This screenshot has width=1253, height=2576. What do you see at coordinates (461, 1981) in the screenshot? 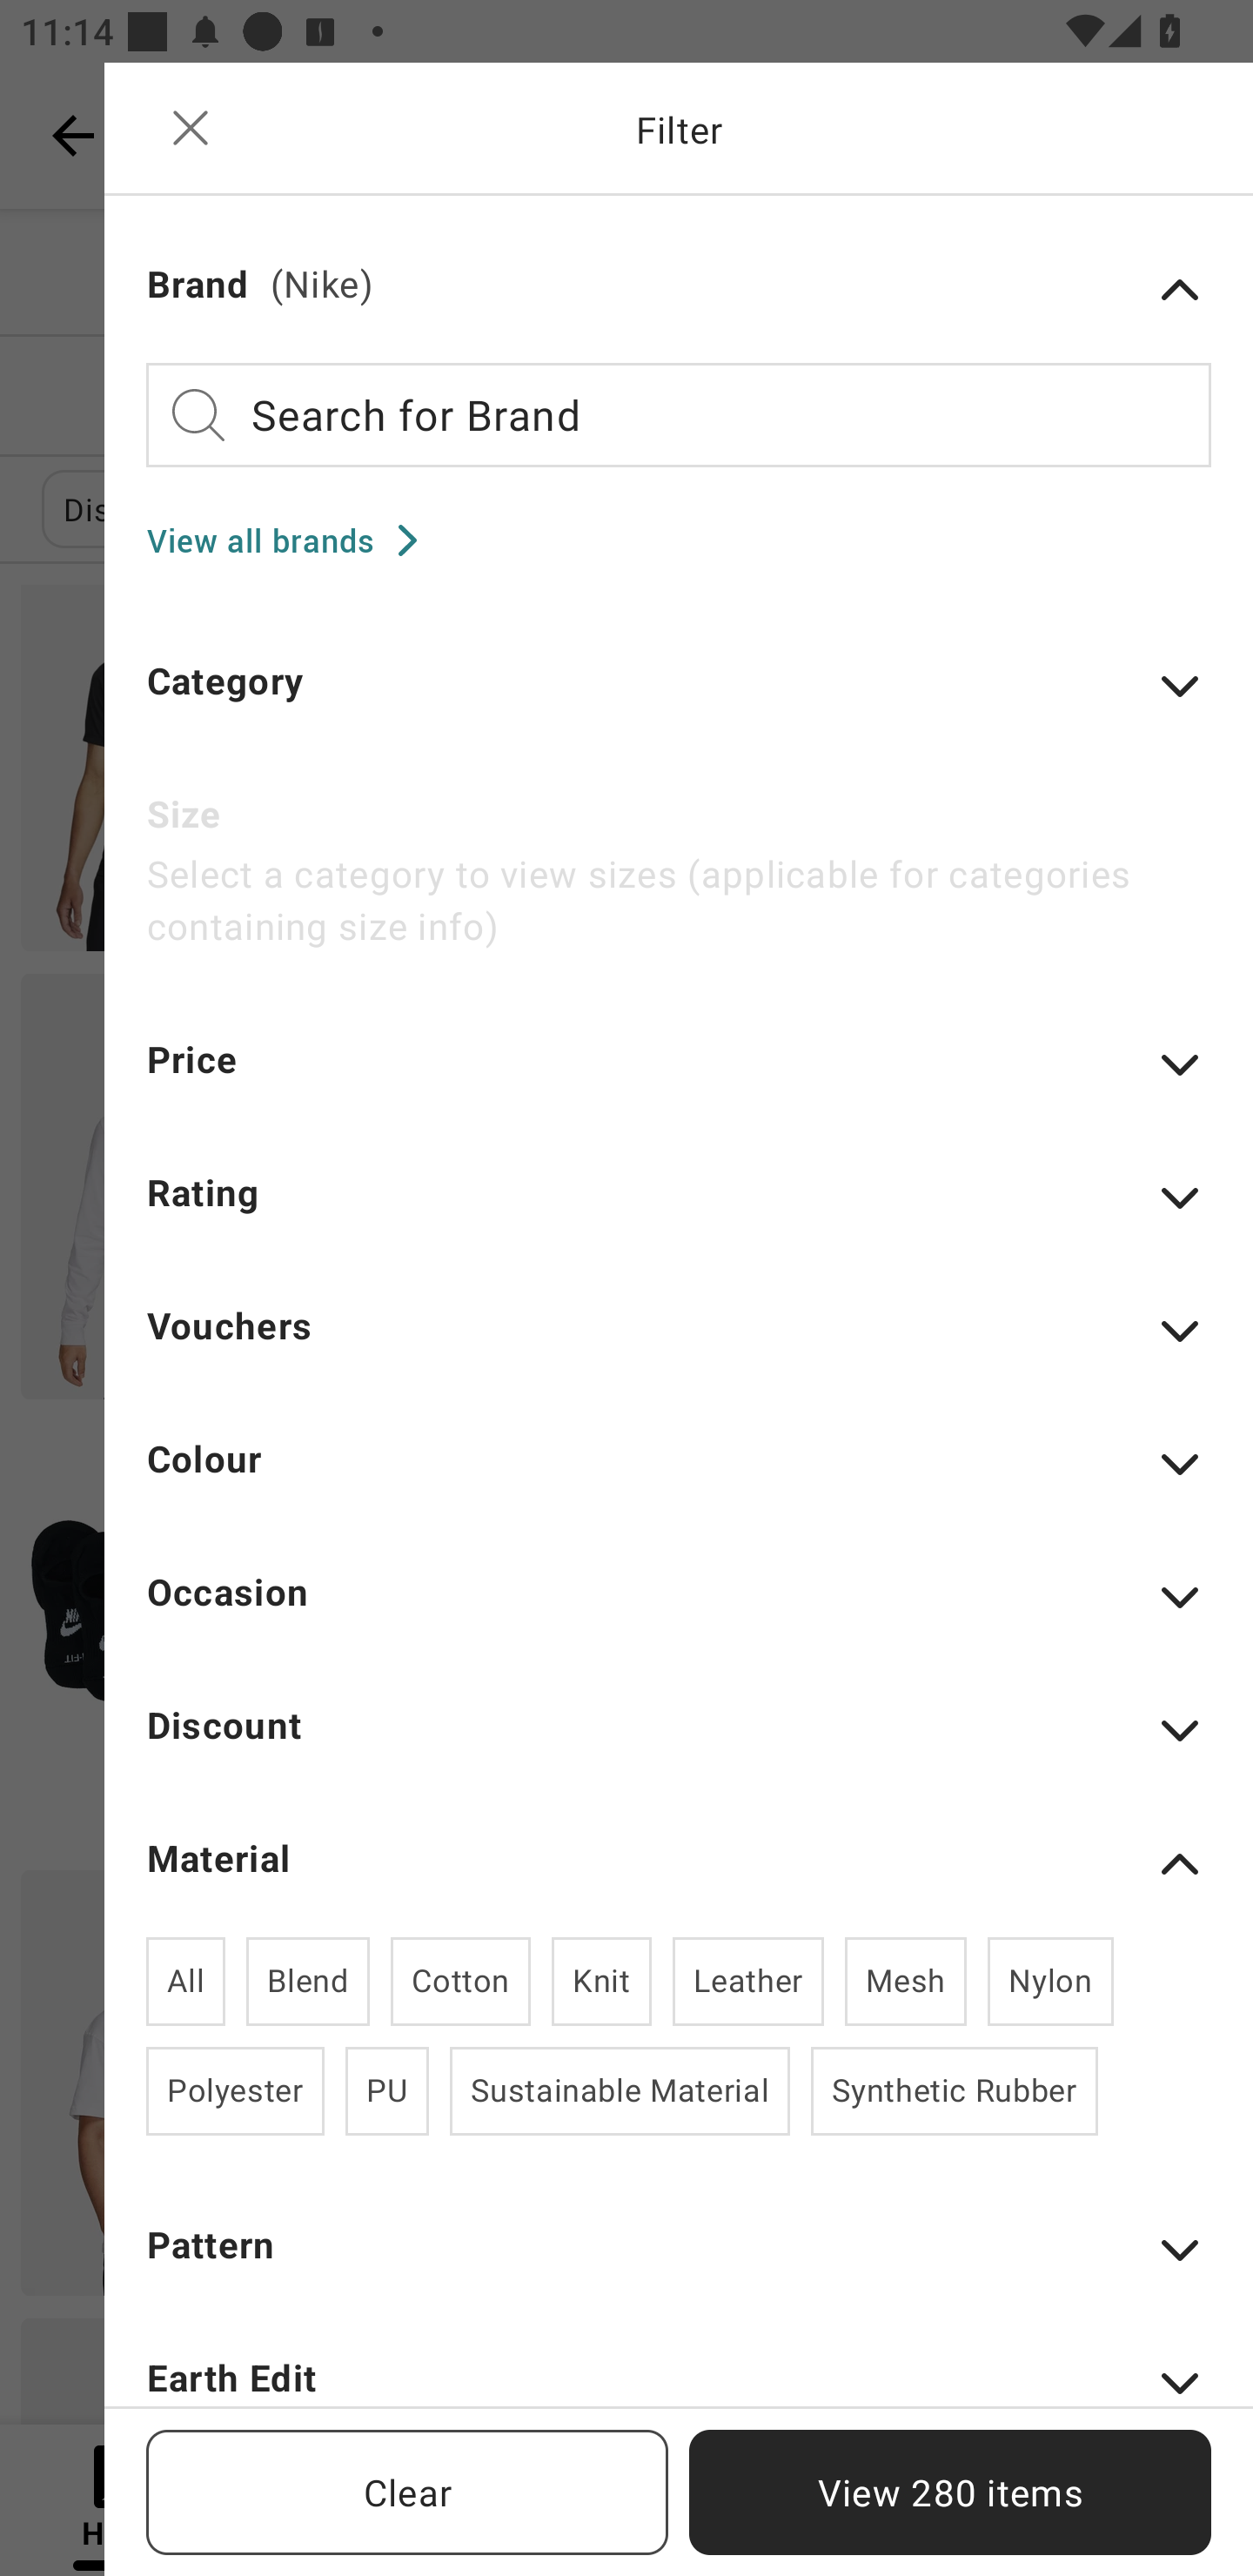
I see `Cotton` at bounding box center [461, 1981].